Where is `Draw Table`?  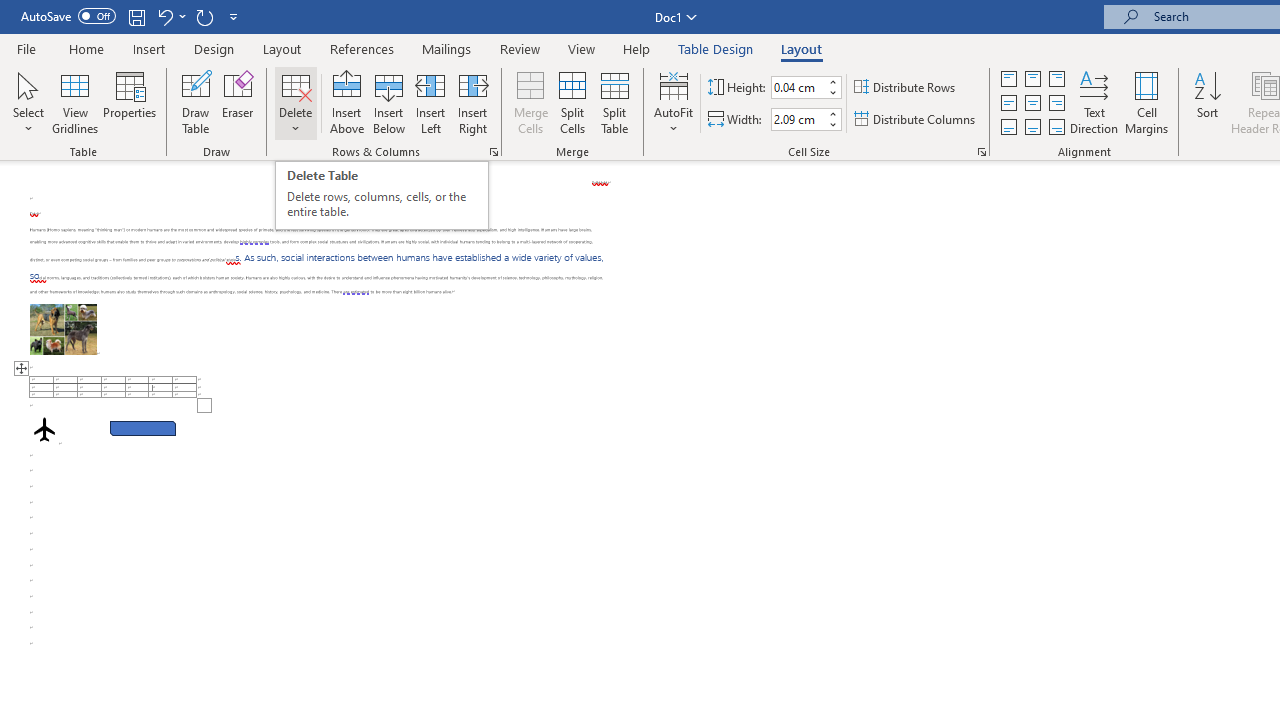 Draw Table is located at coordinates (196, 102).